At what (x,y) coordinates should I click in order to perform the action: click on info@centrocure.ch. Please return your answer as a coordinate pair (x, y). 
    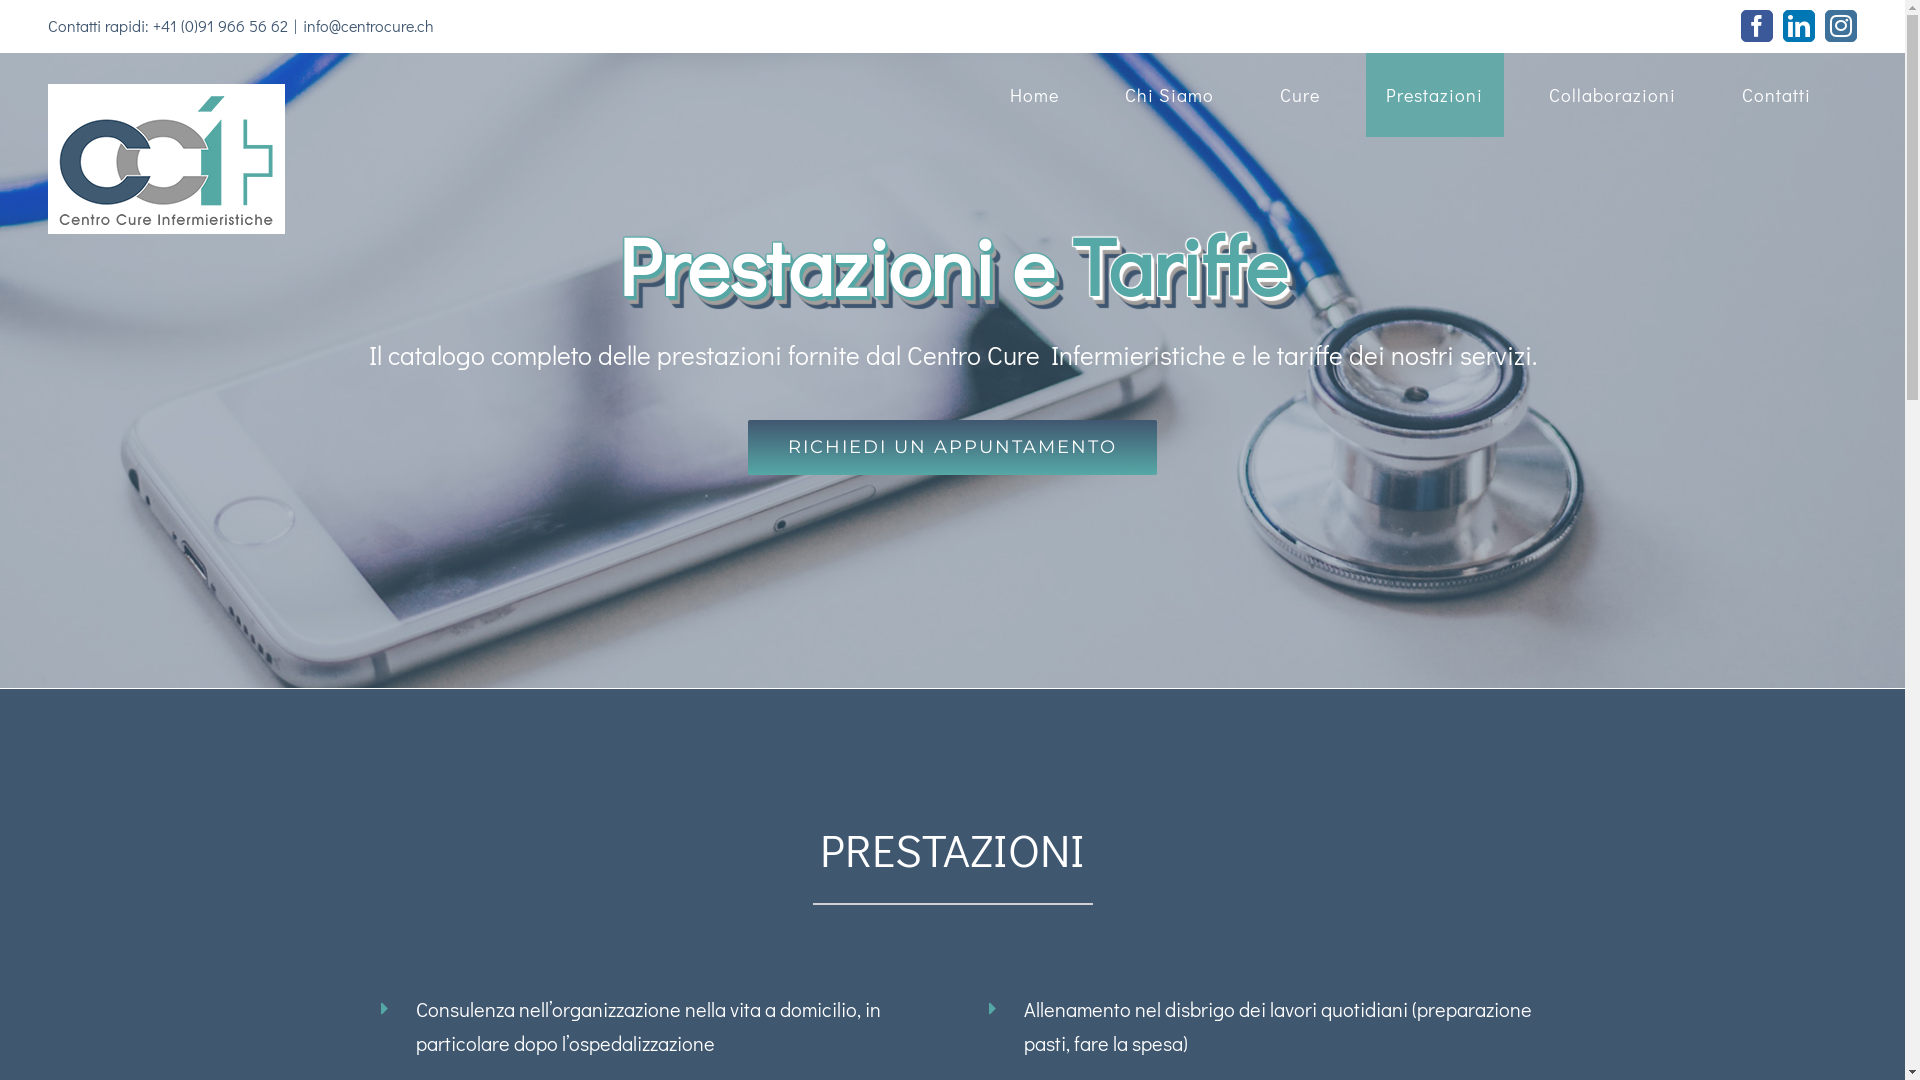
    Looking at the image, I should click on (368, 26).